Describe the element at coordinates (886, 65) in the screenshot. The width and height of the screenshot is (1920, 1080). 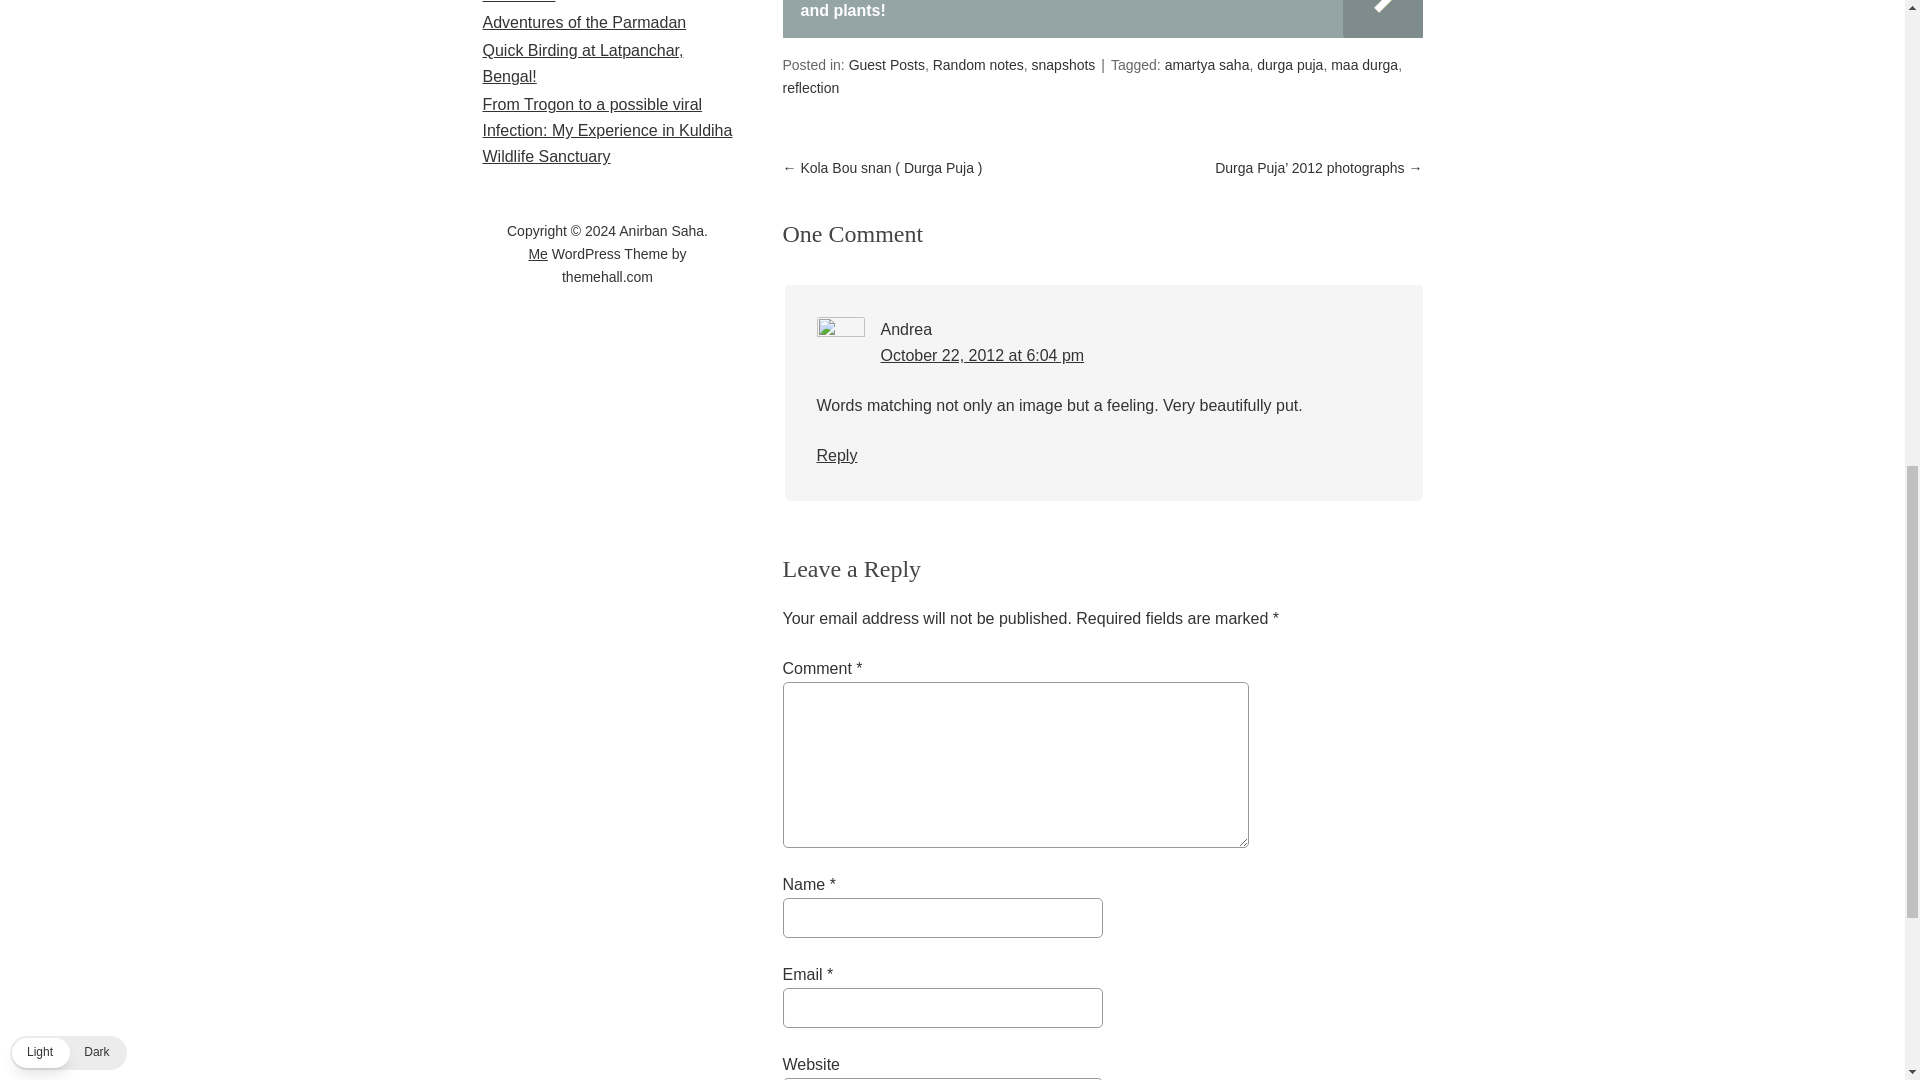
I see `Guest Posts` at that location.